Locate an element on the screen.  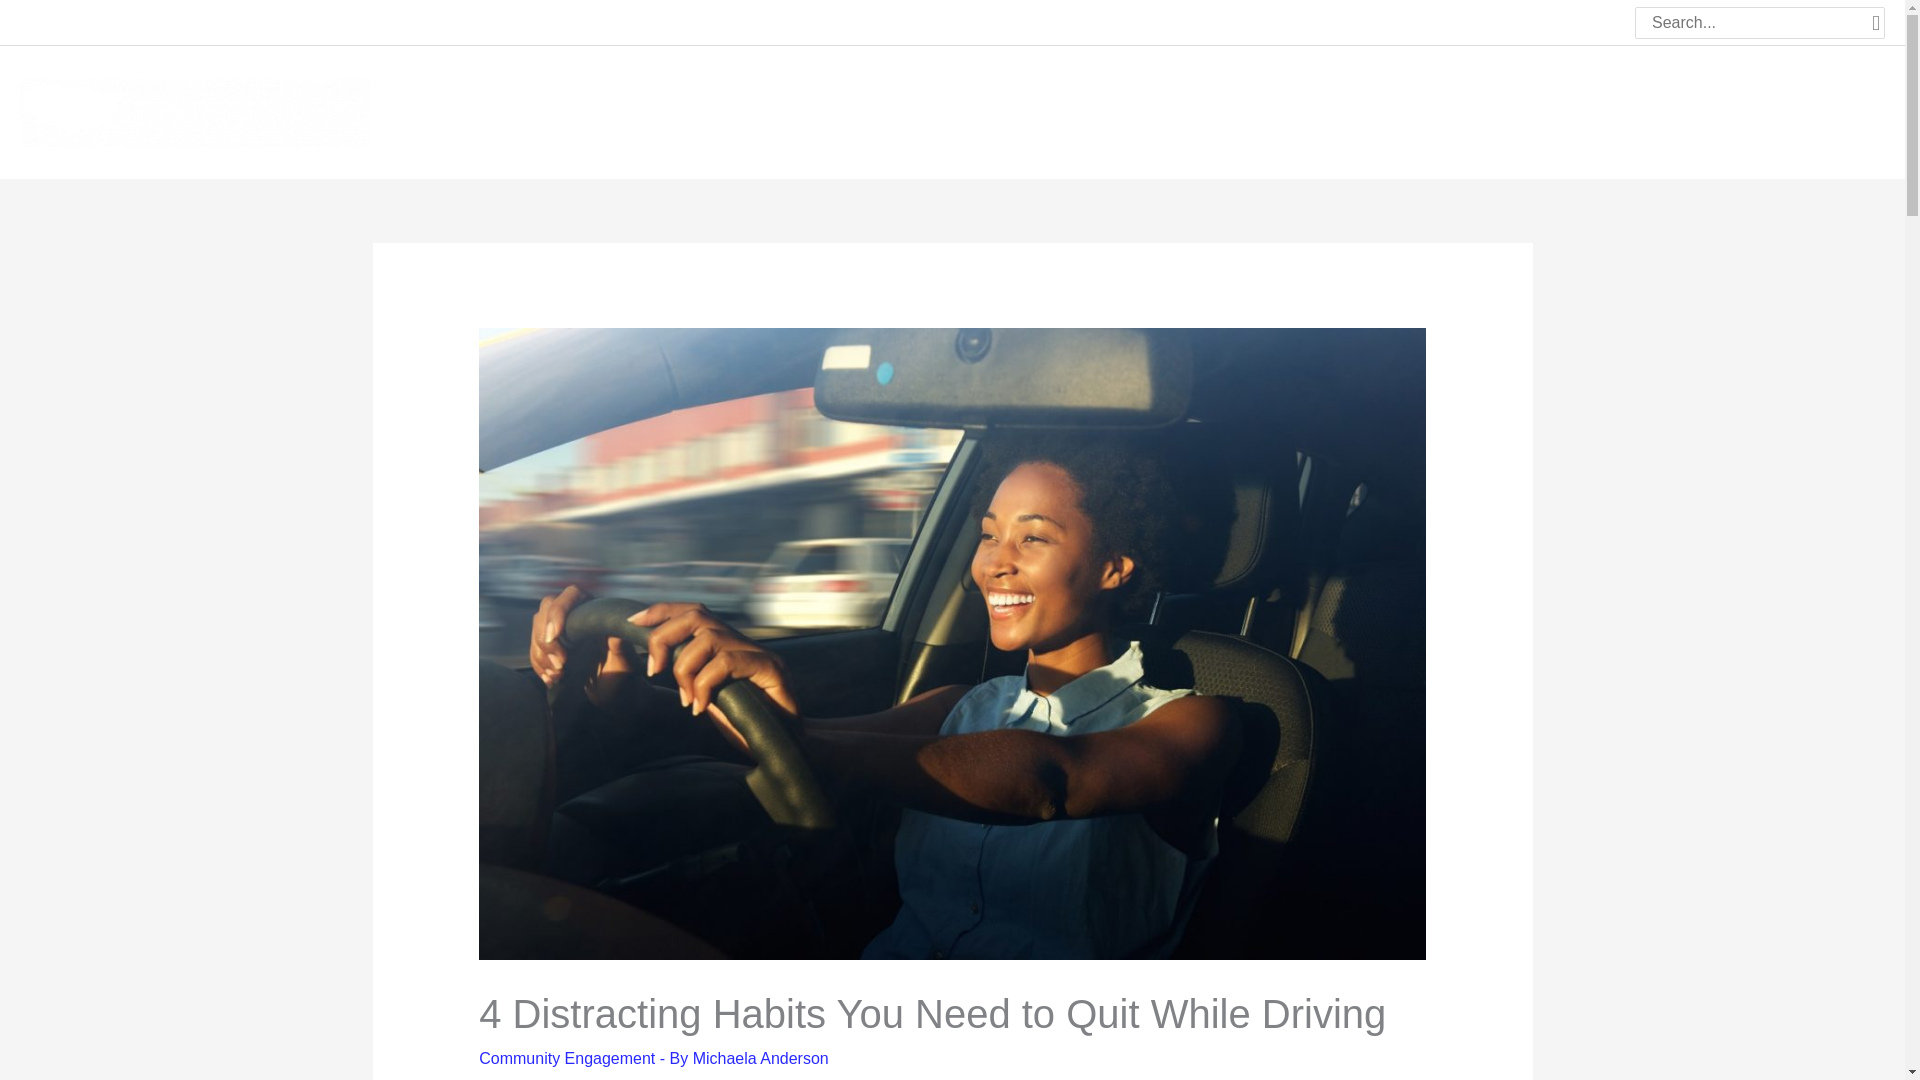
View all posts by Michaela Anderson is located at coordinates (761, 1058).